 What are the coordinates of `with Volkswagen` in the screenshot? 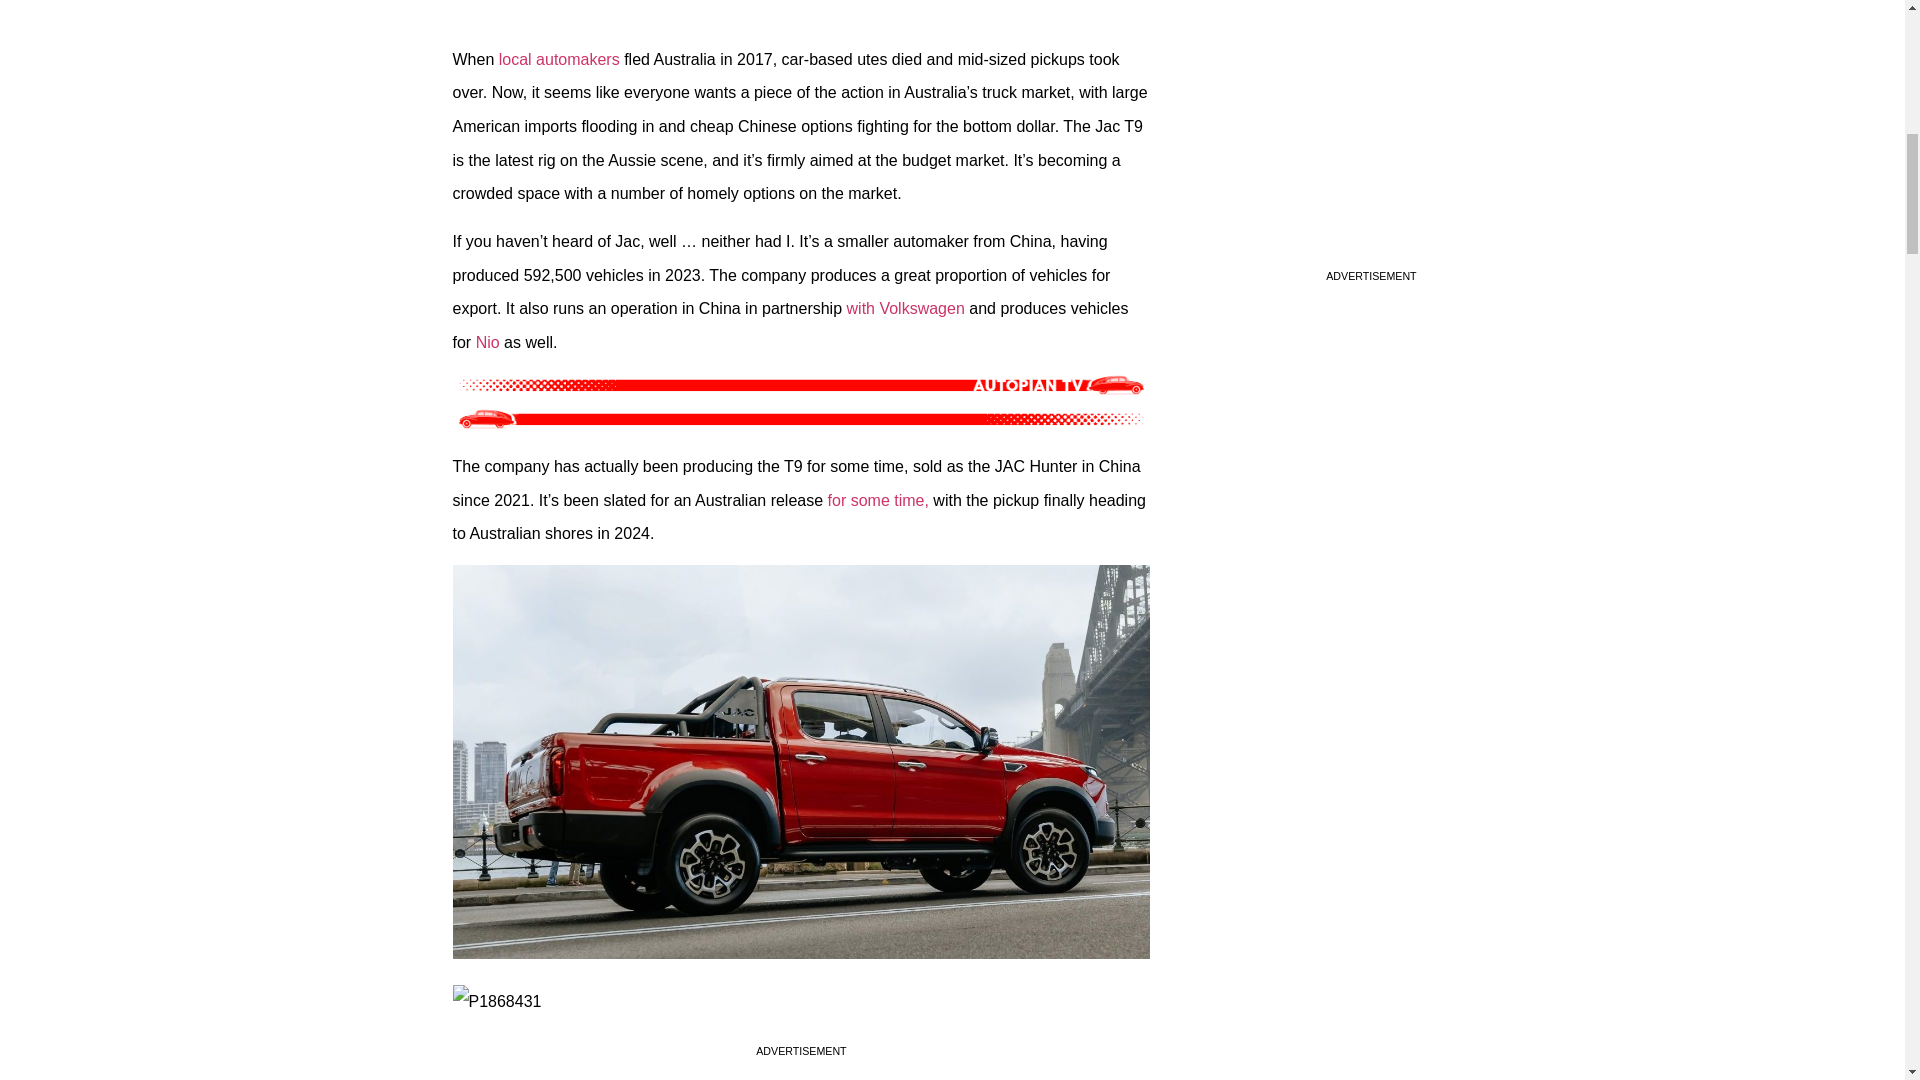 It's located at (906, 308).